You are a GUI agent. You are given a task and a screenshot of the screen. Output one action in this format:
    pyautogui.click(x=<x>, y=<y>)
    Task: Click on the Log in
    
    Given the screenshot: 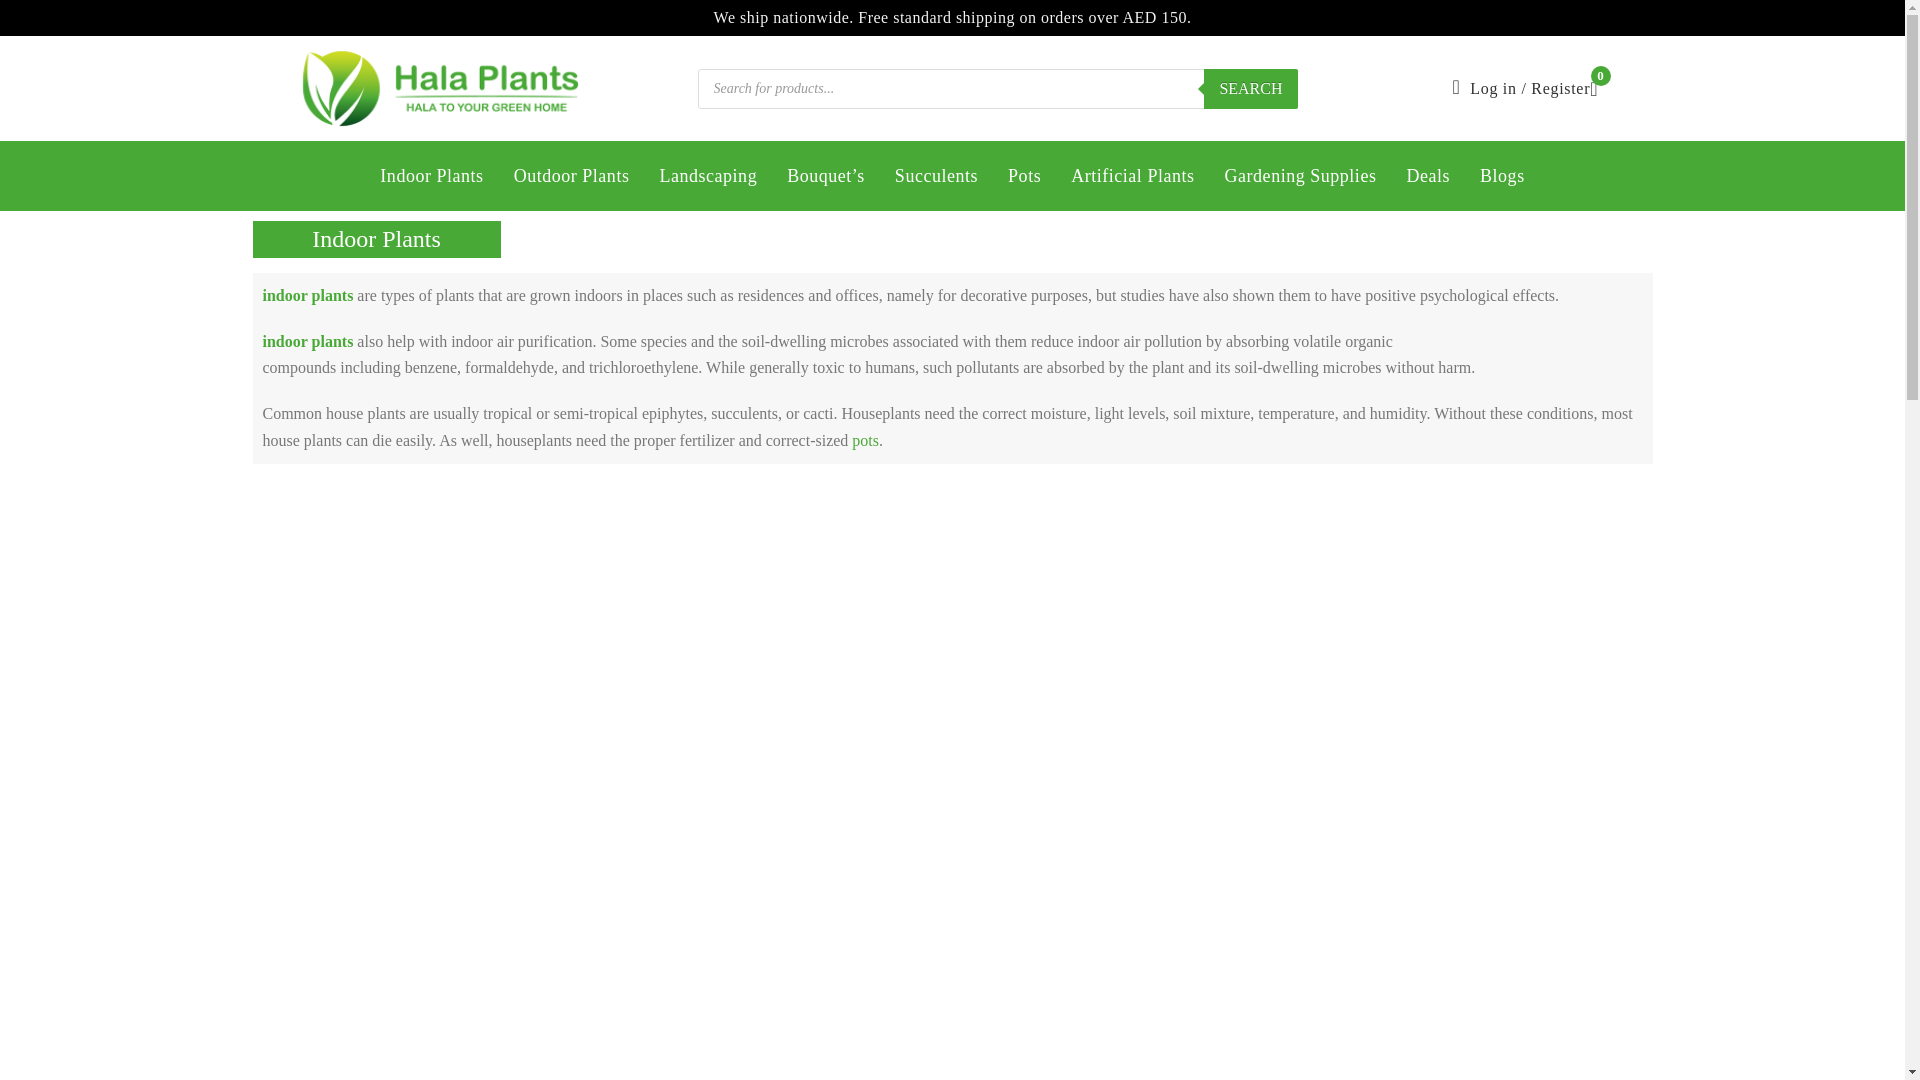 What is the action you would take?
    pyautogui.click(x=1493, y=88)
    